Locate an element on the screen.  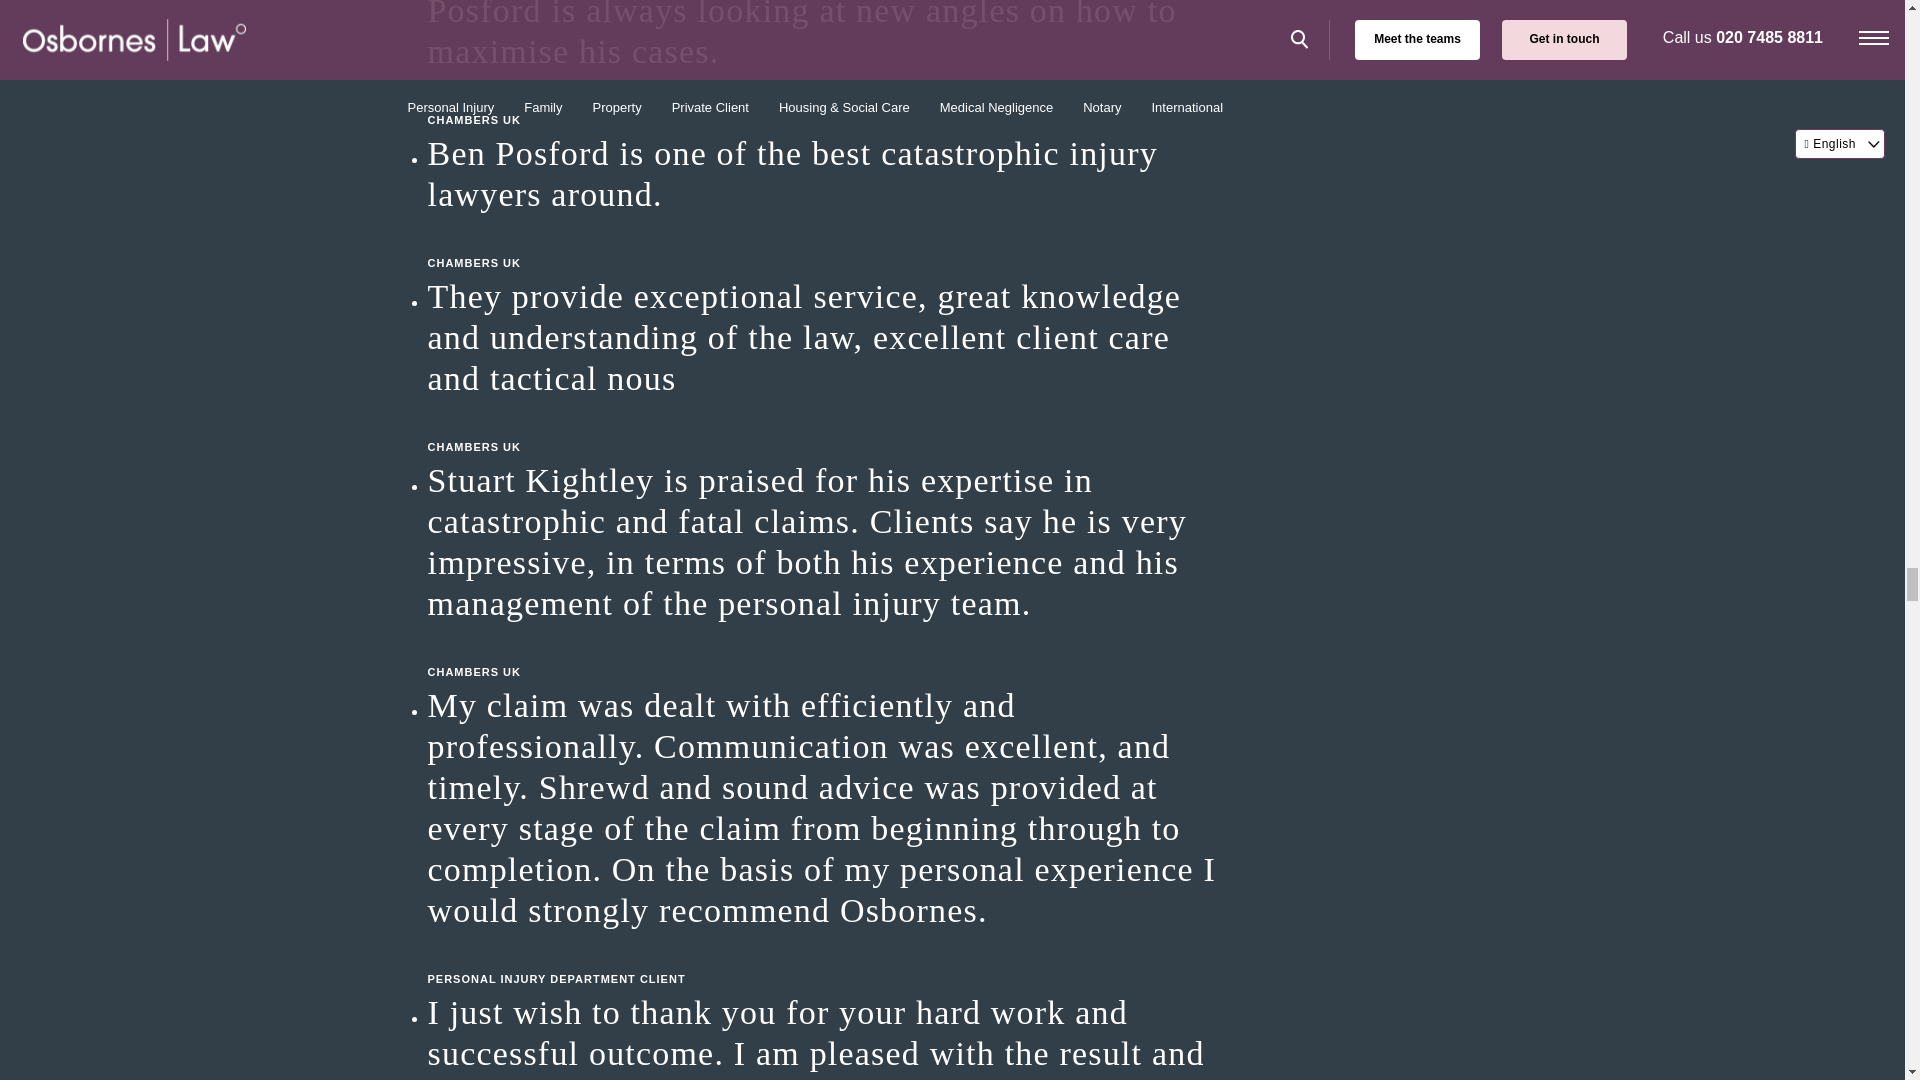
CHAMBERS UK is located at coordinates (828, 100).